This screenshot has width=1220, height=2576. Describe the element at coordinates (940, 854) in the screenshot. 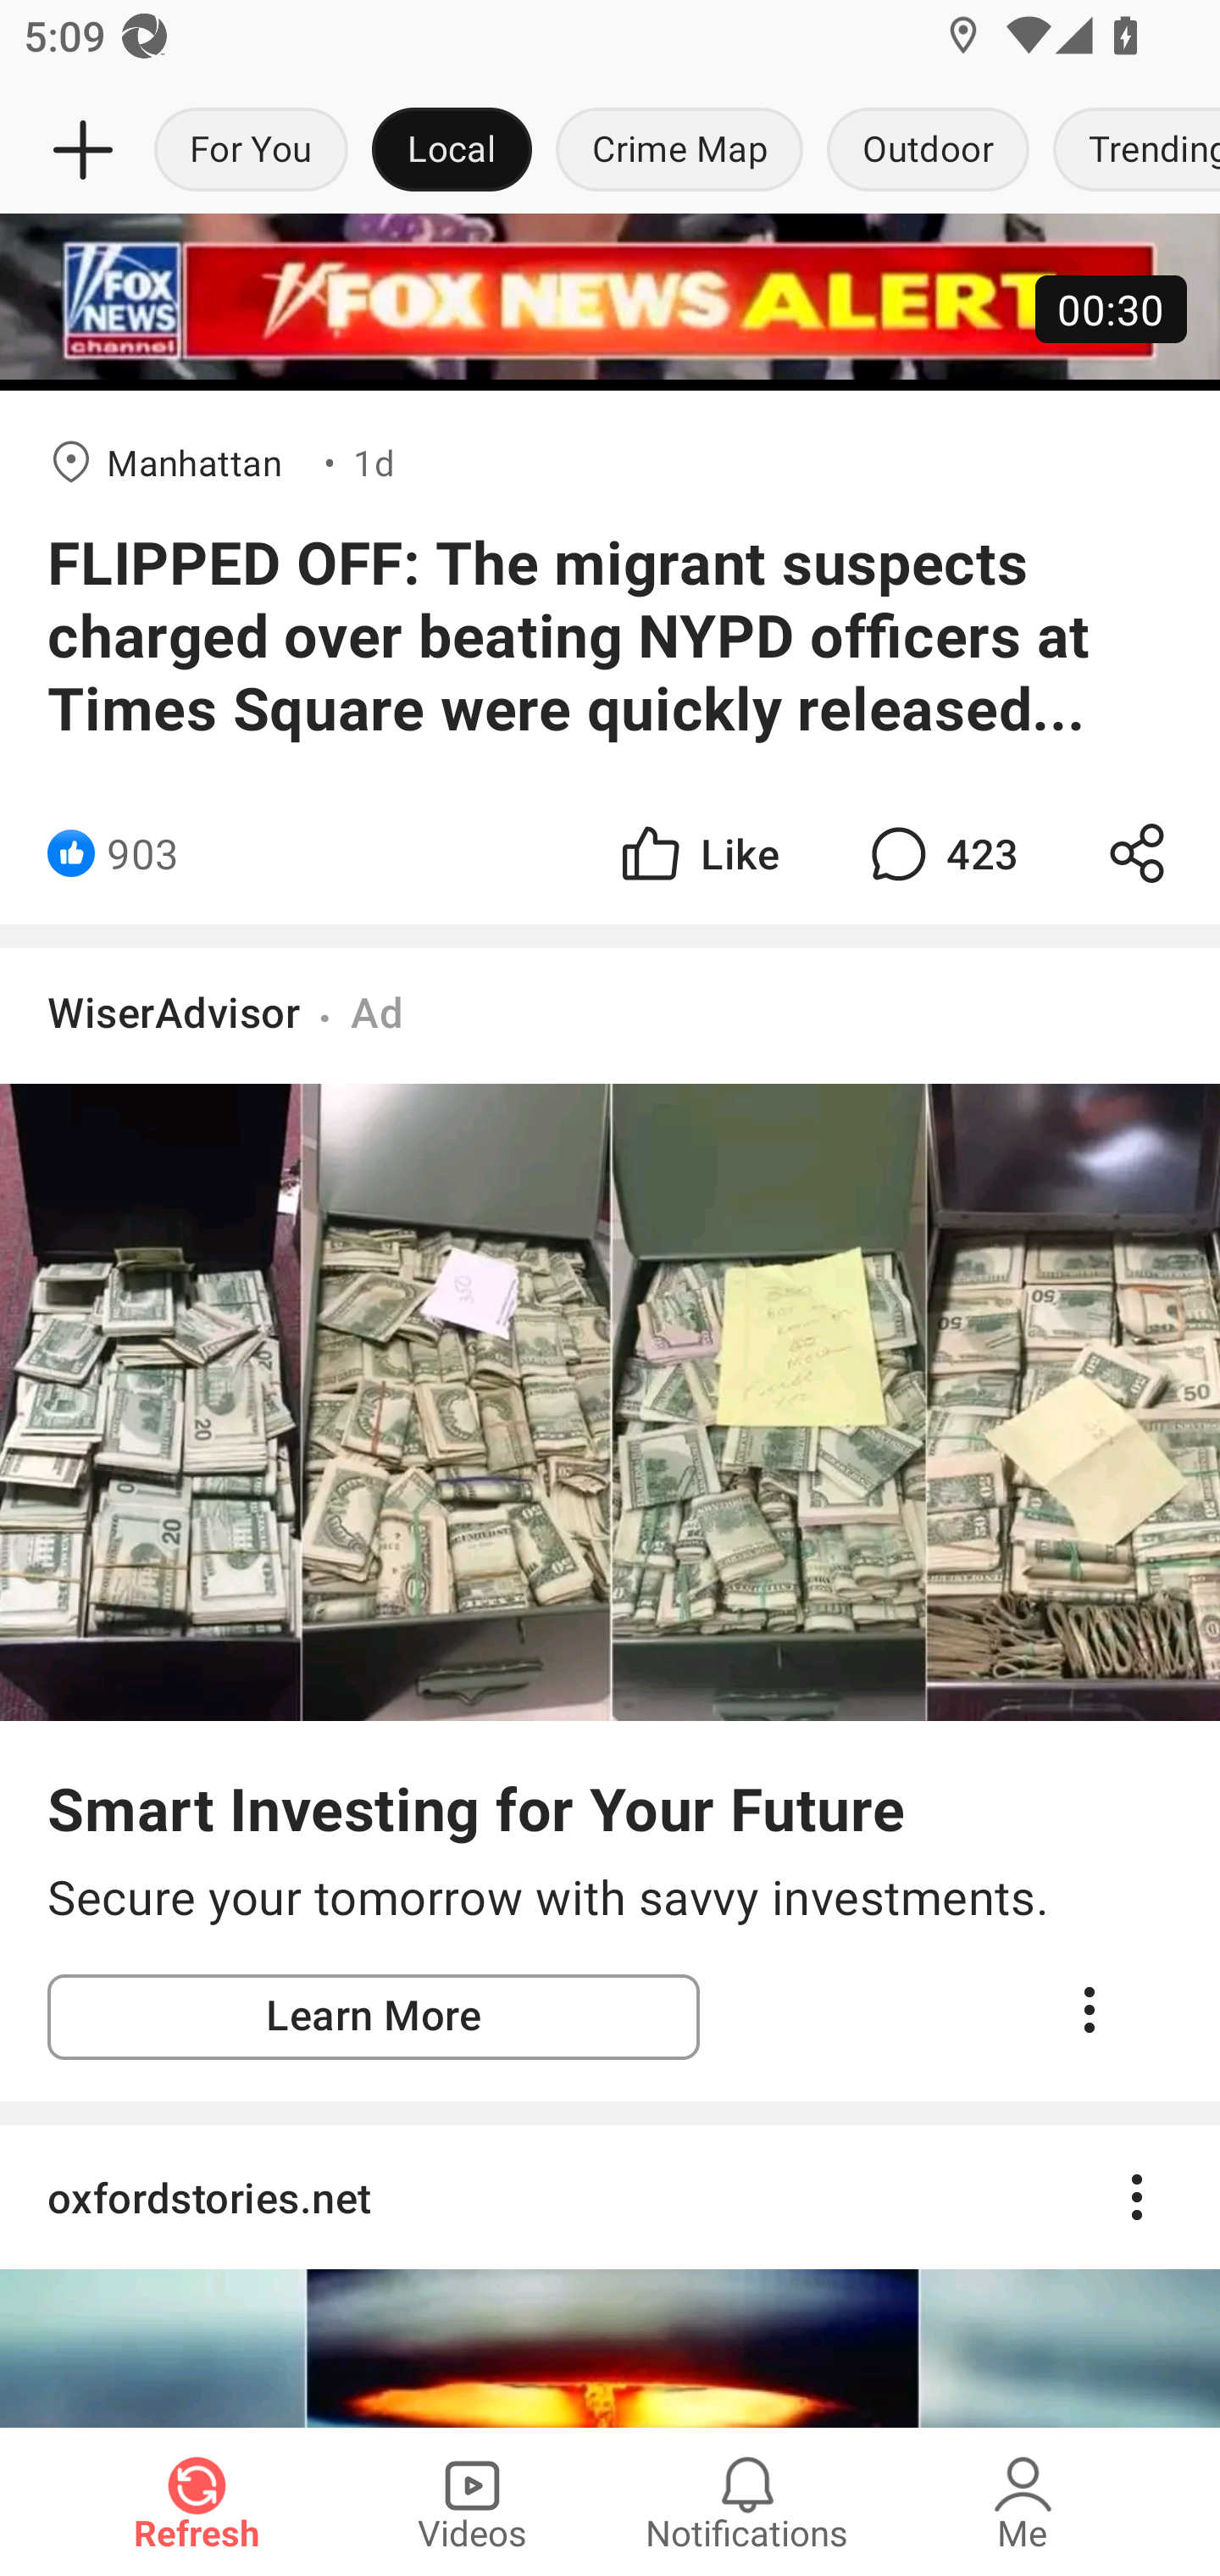

I see `423` at that location.